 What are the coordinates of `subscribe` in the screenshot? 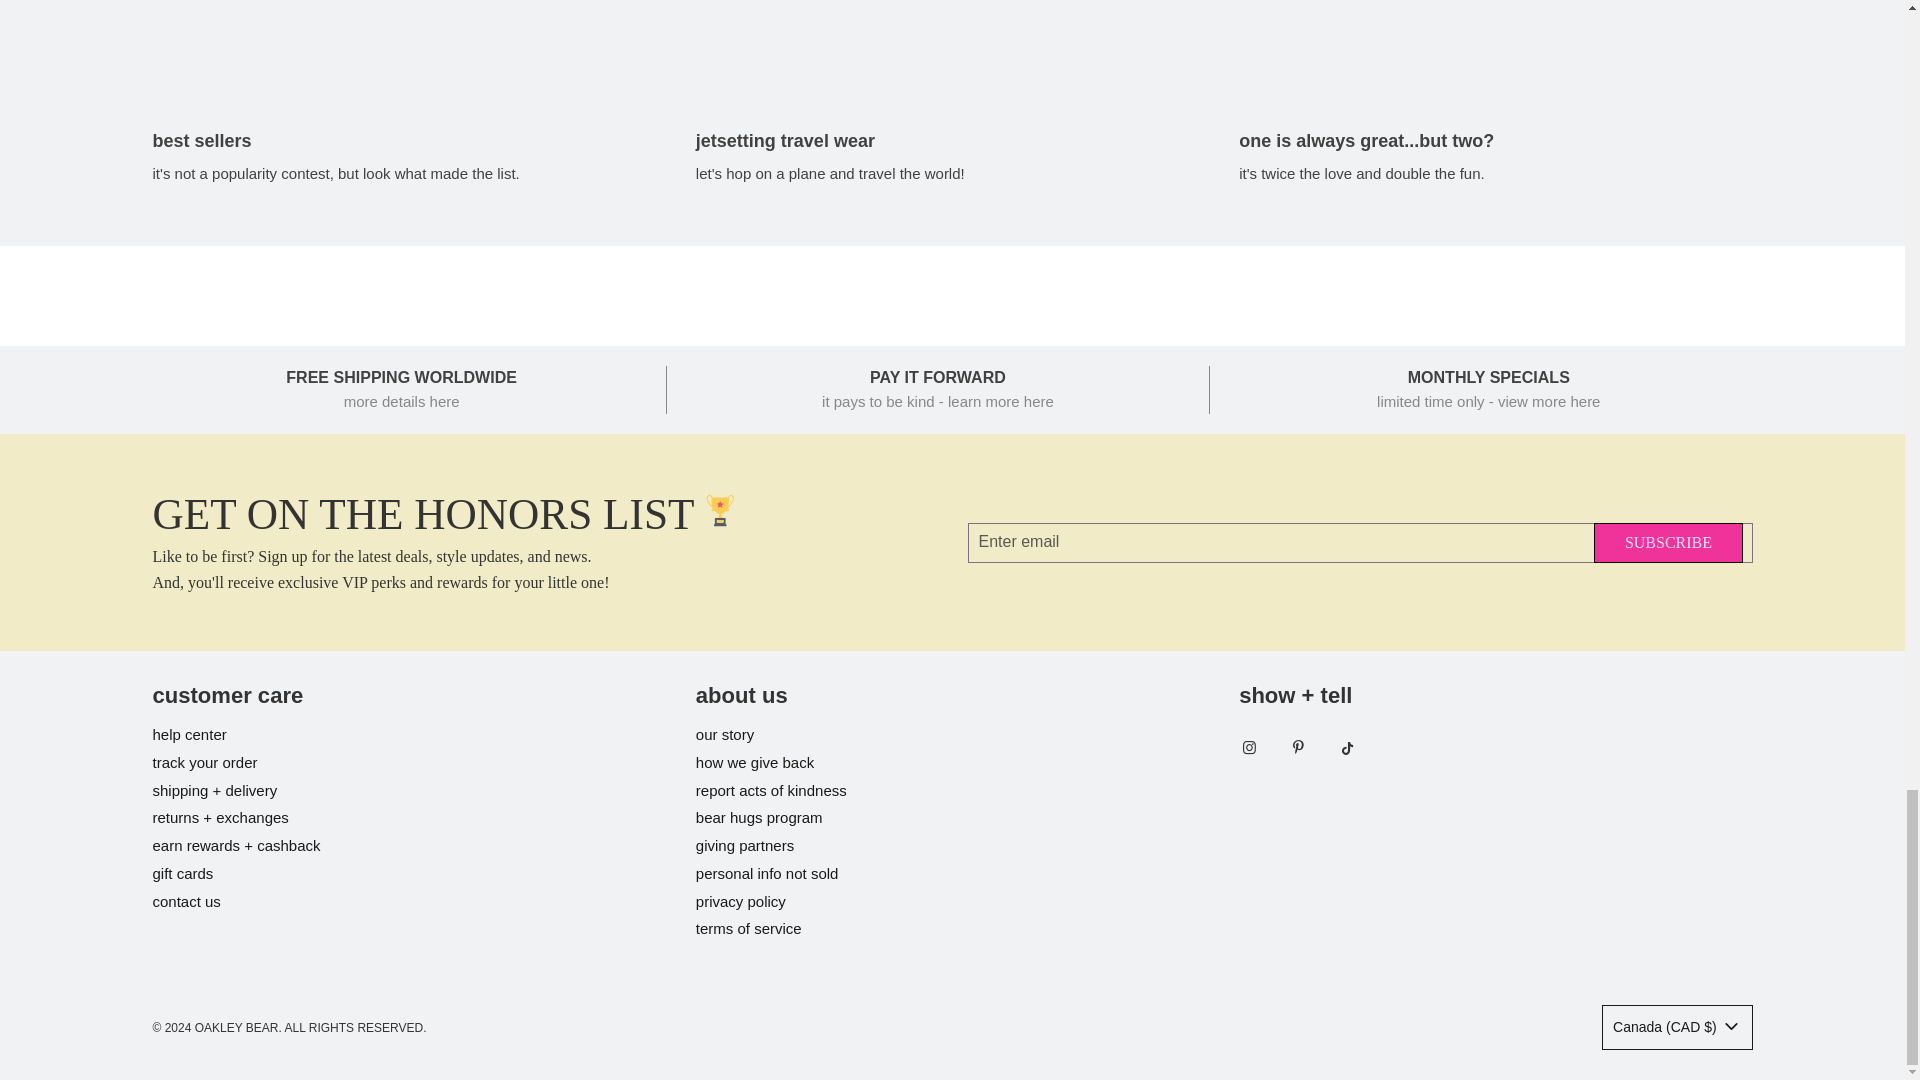 It's located at (1668, 542).